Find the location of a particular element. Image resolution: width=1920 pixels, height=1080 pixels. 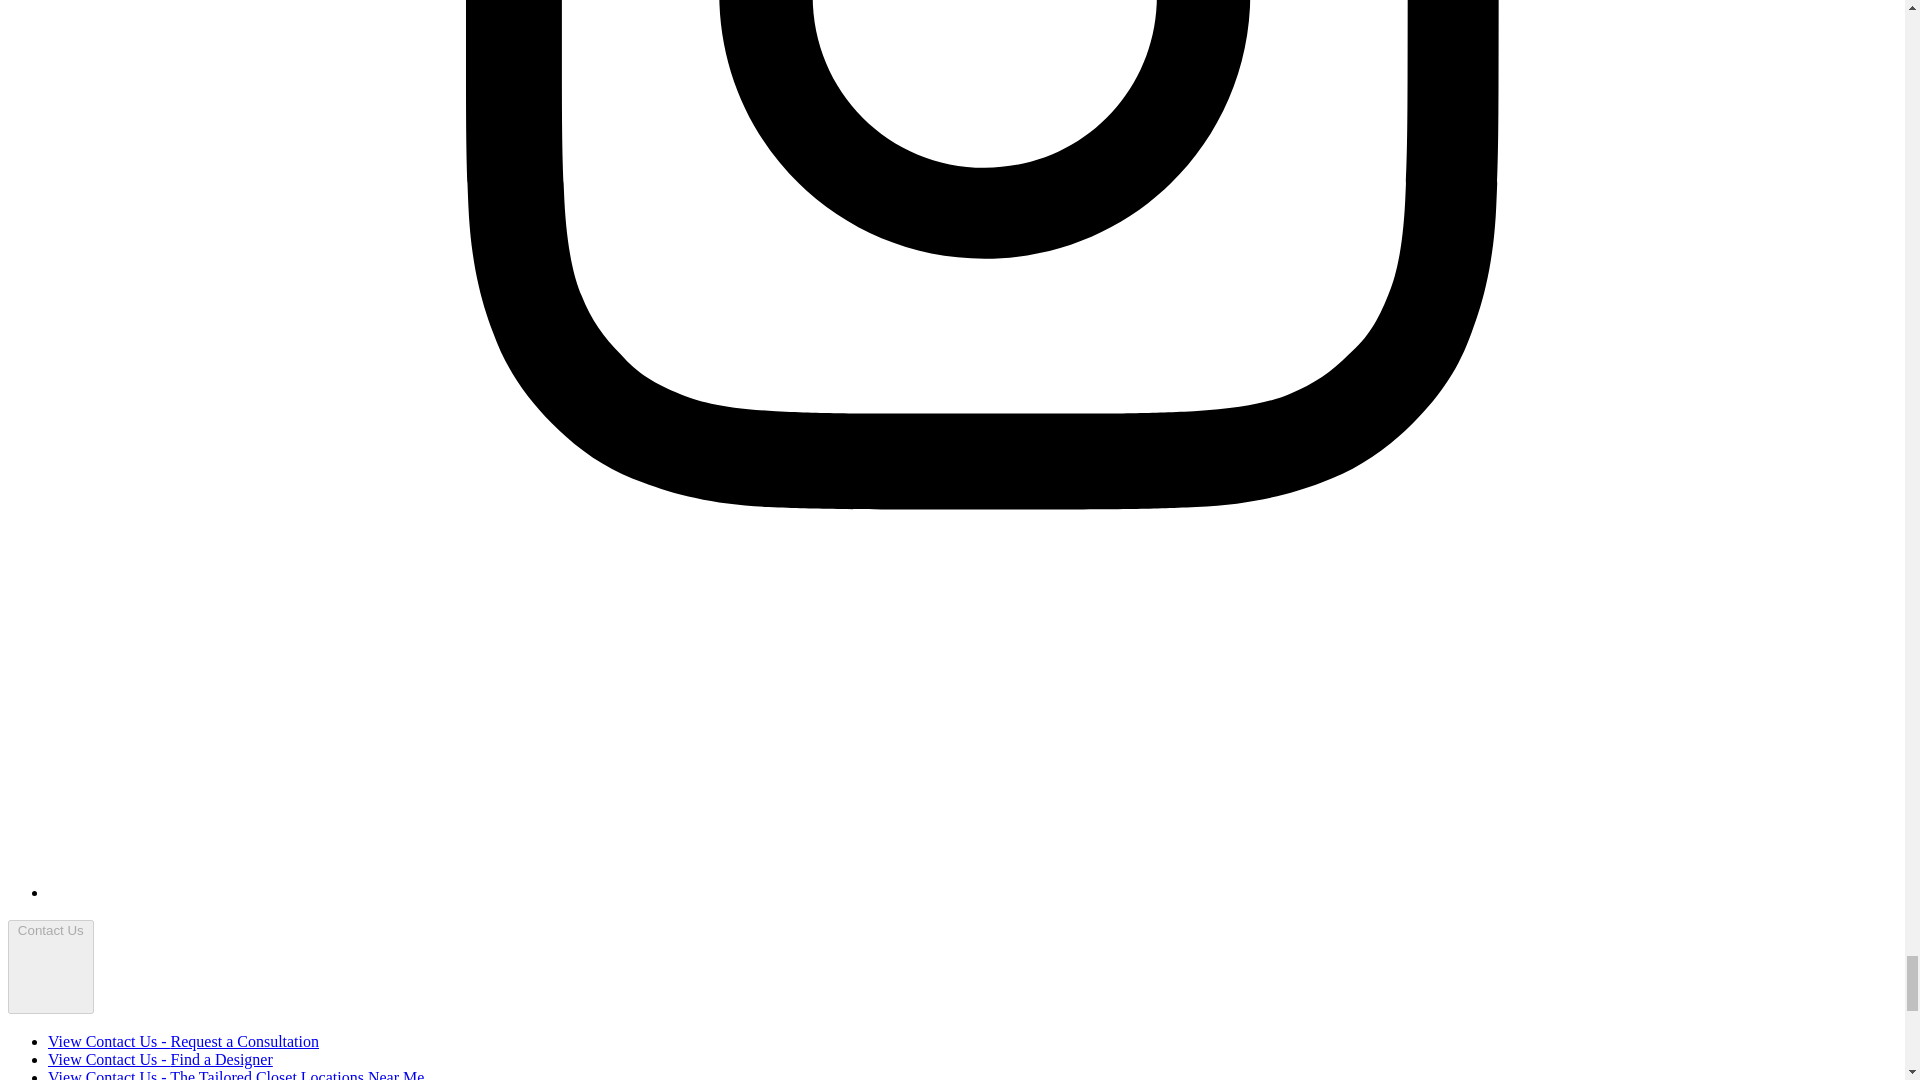

View Contact Us - Find a Designer is located at coordinates (160, 1059).